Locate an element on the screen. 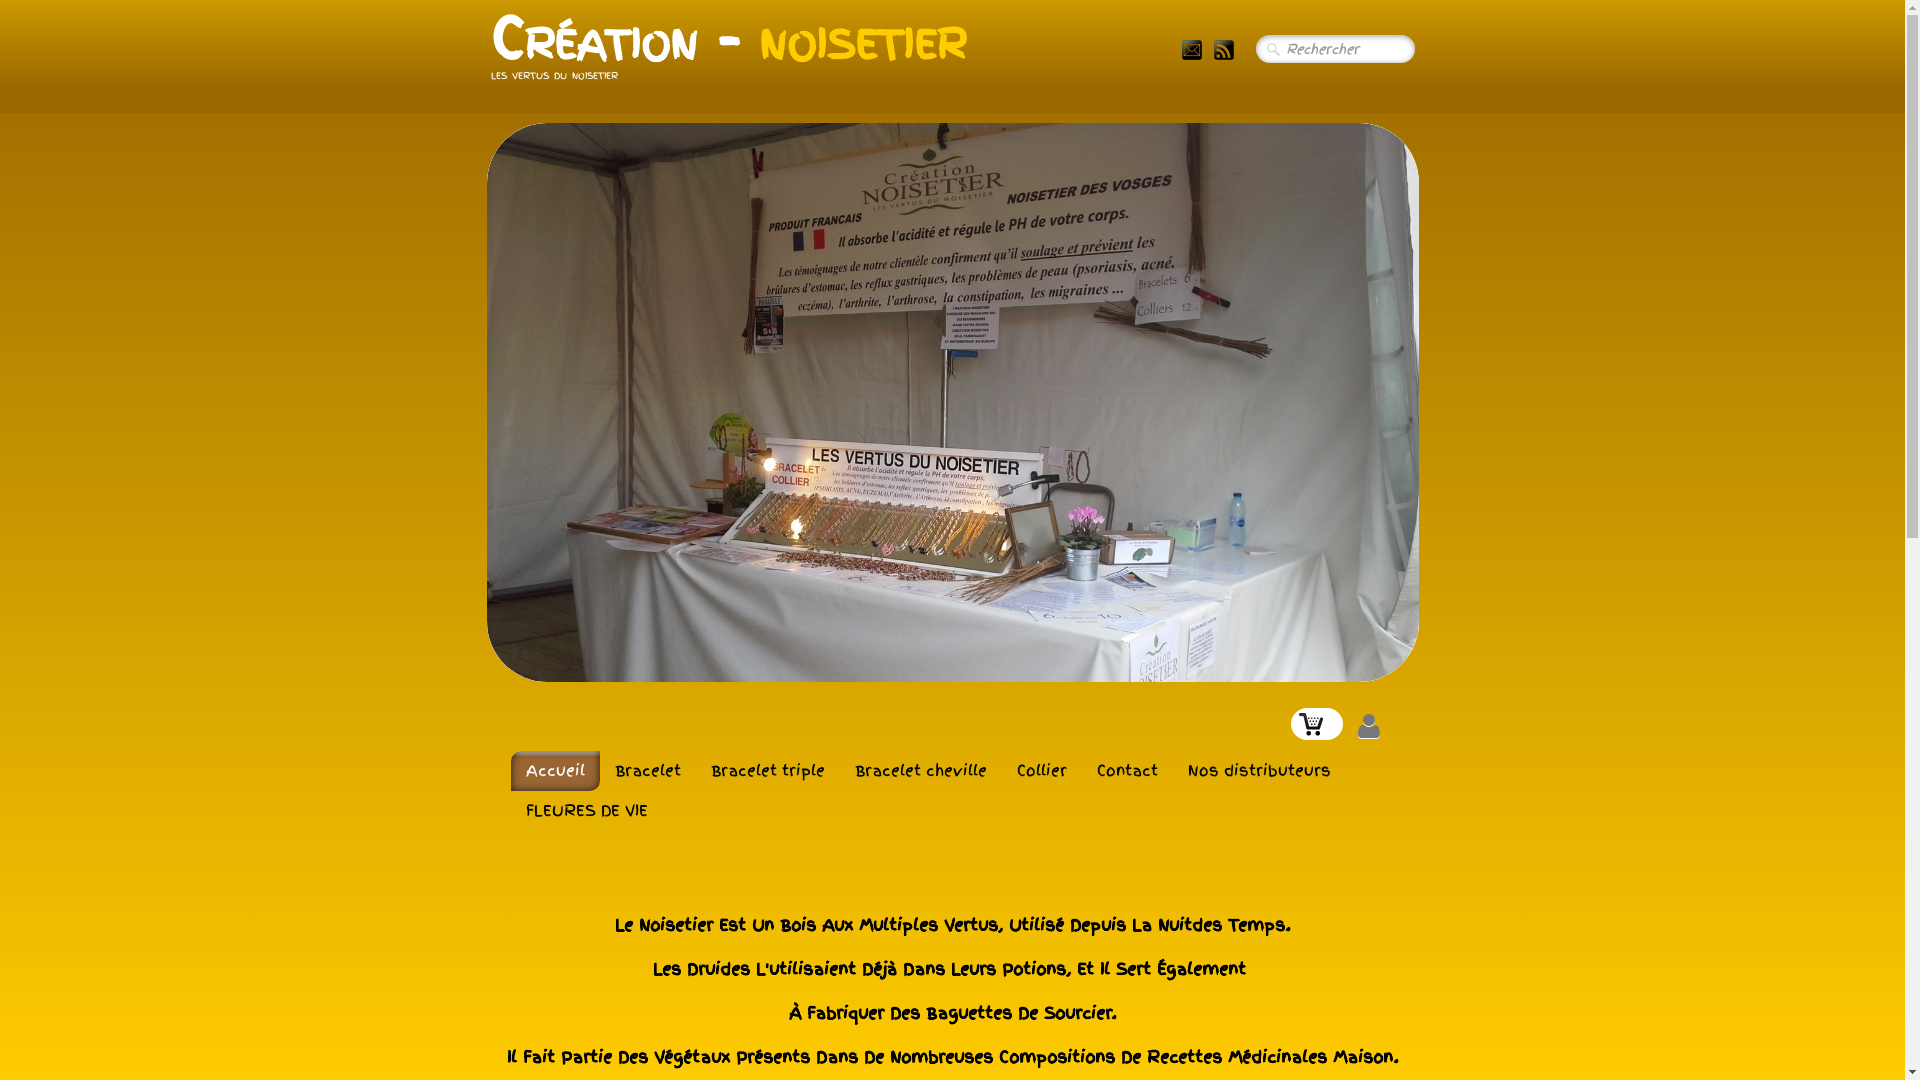 This screenshot has height=1080, width=1920. Contact is located at coordinates (1128, 771).